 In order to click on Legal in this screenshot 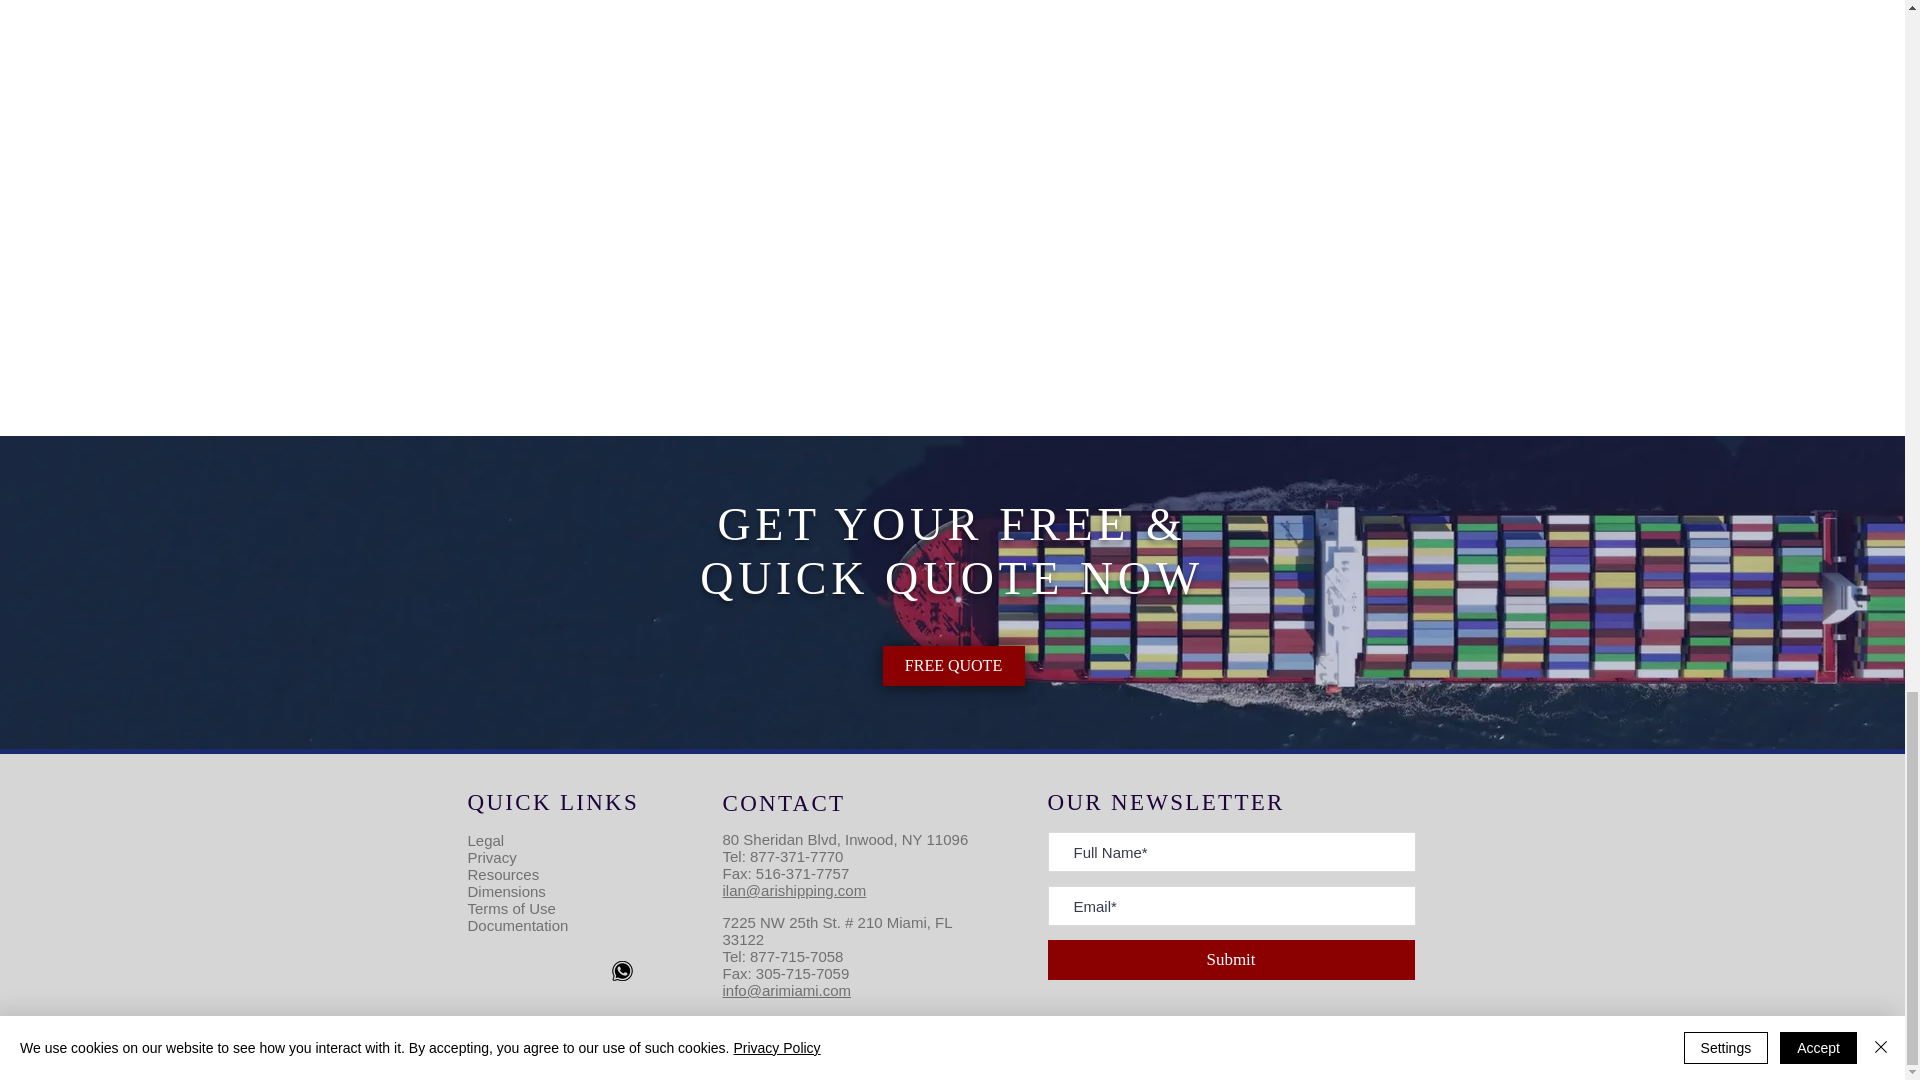, I will do `click(486, 840)`.